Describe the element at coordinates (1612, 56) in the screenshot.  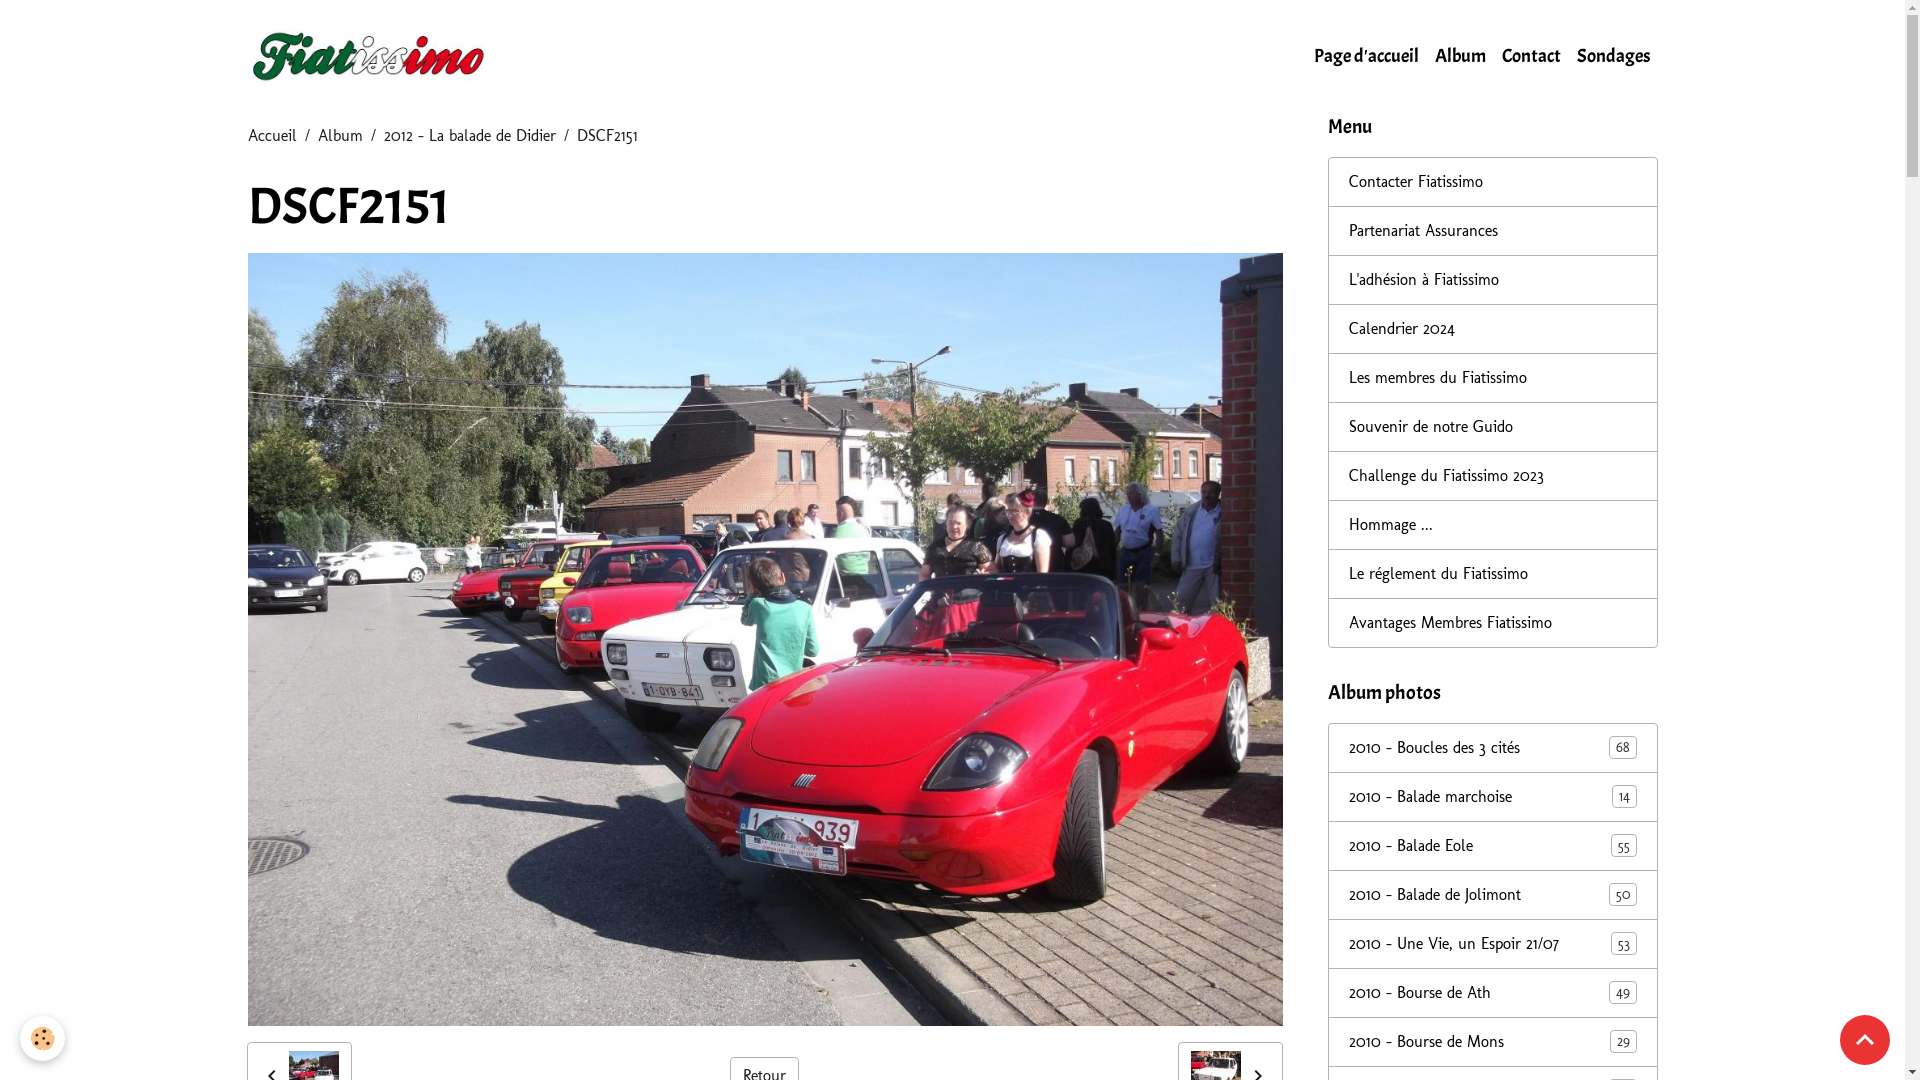
I see `Sondages` at that location.